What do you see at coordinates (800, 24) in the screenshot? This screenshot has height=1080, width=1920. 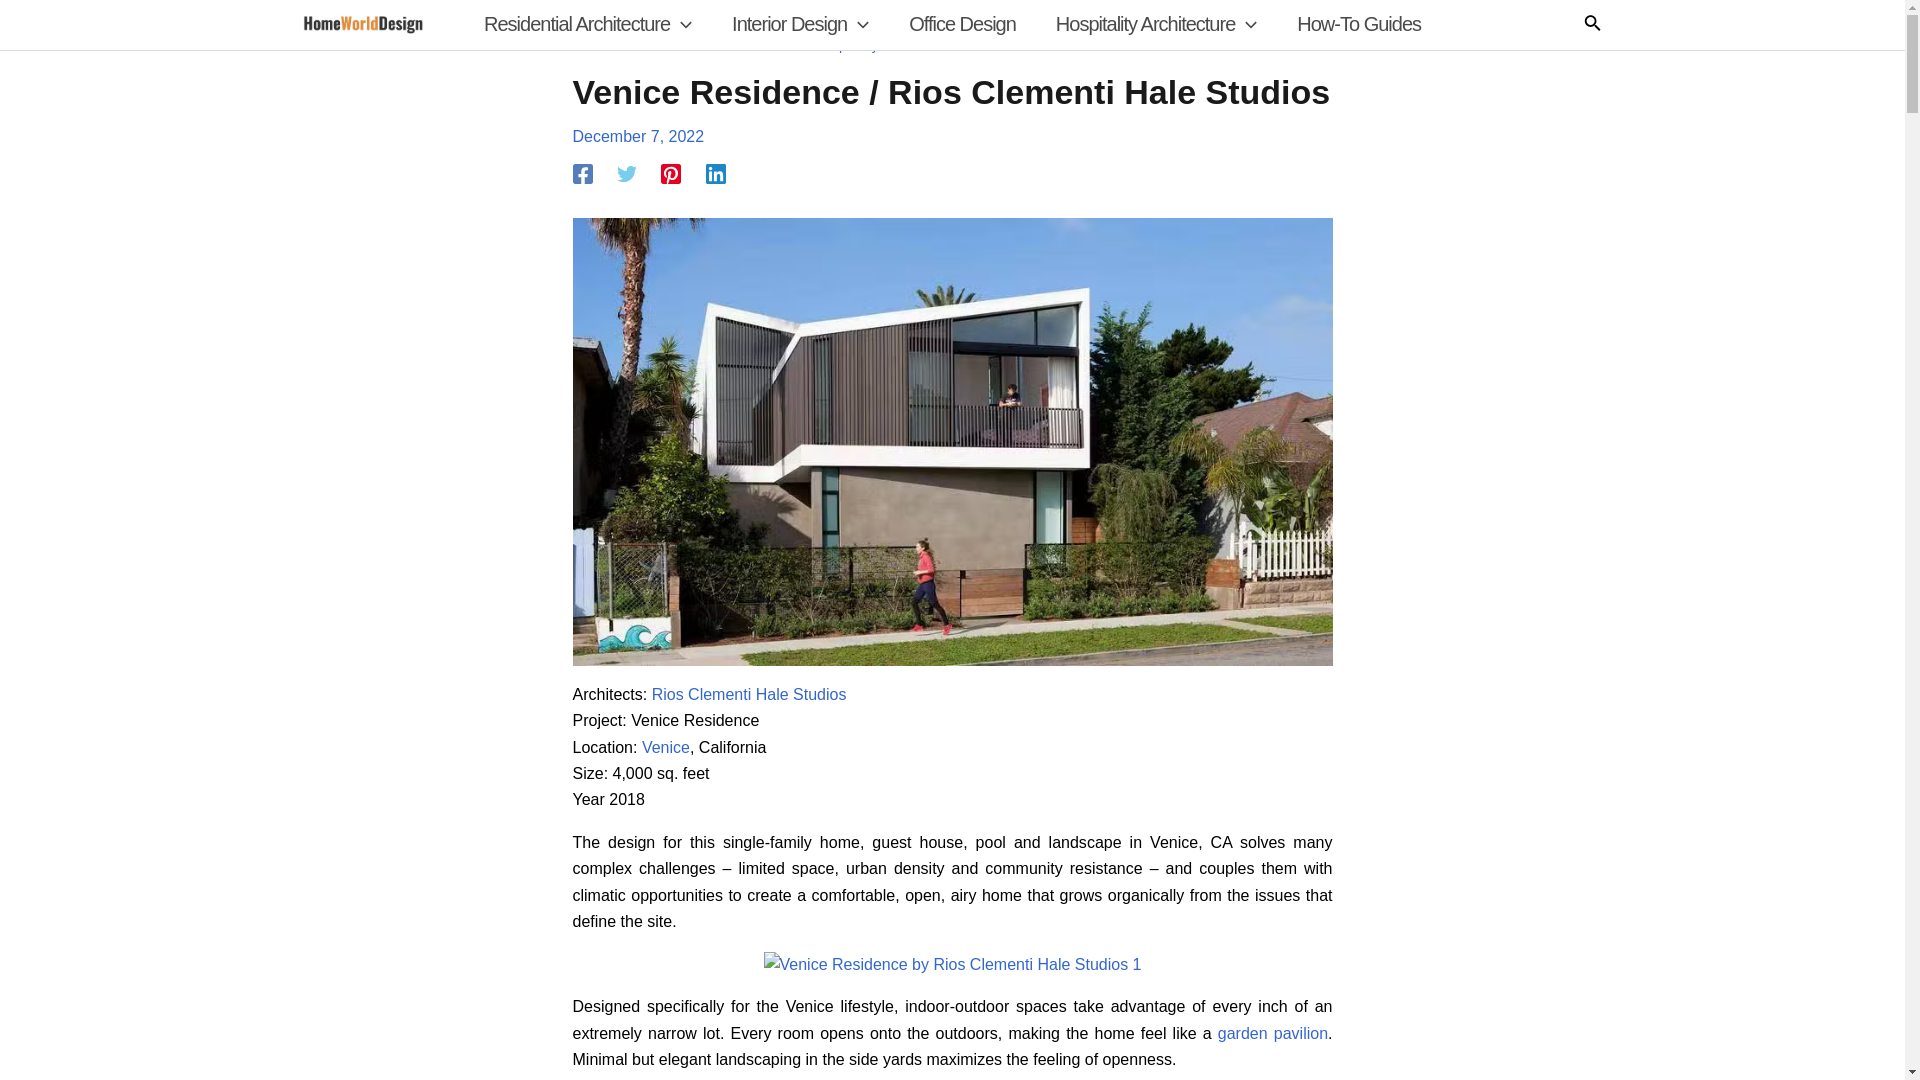 I see `Interior Design` at bounding box center [800, 24].